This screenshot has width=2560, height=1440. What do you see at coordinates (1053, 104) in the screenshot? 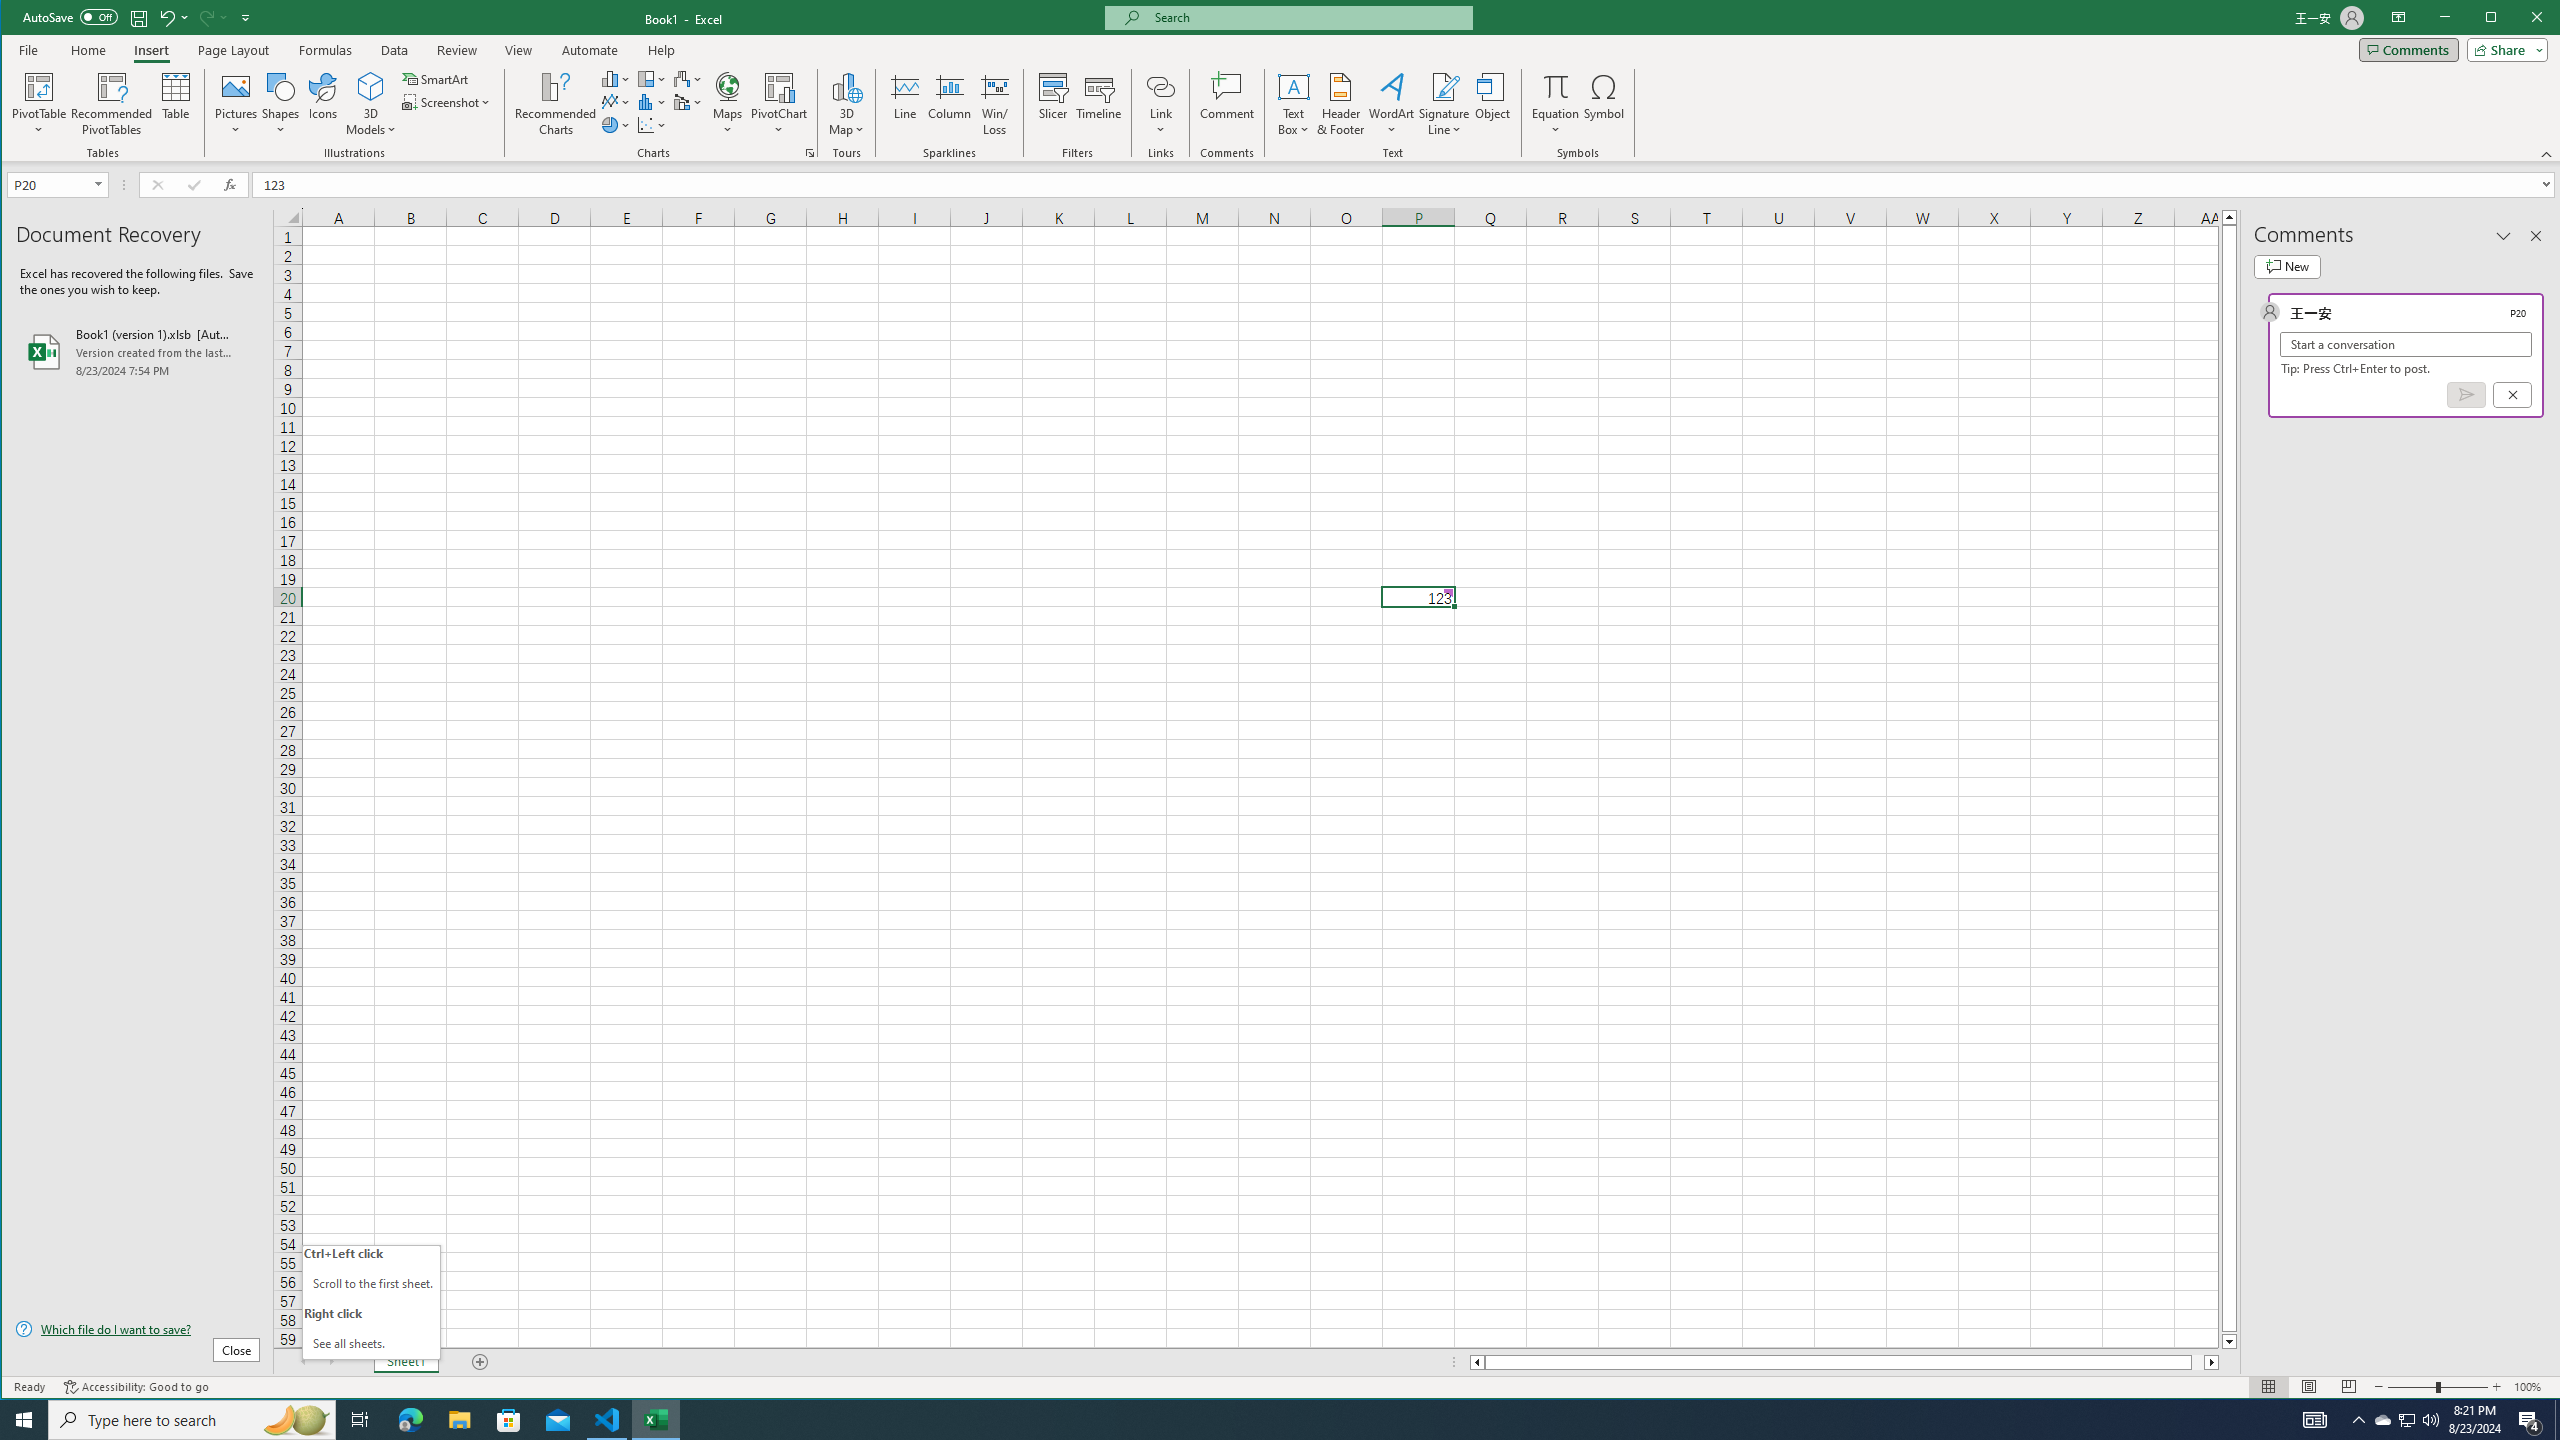
I see `Slicer...` at bounding box center [1053, 104].